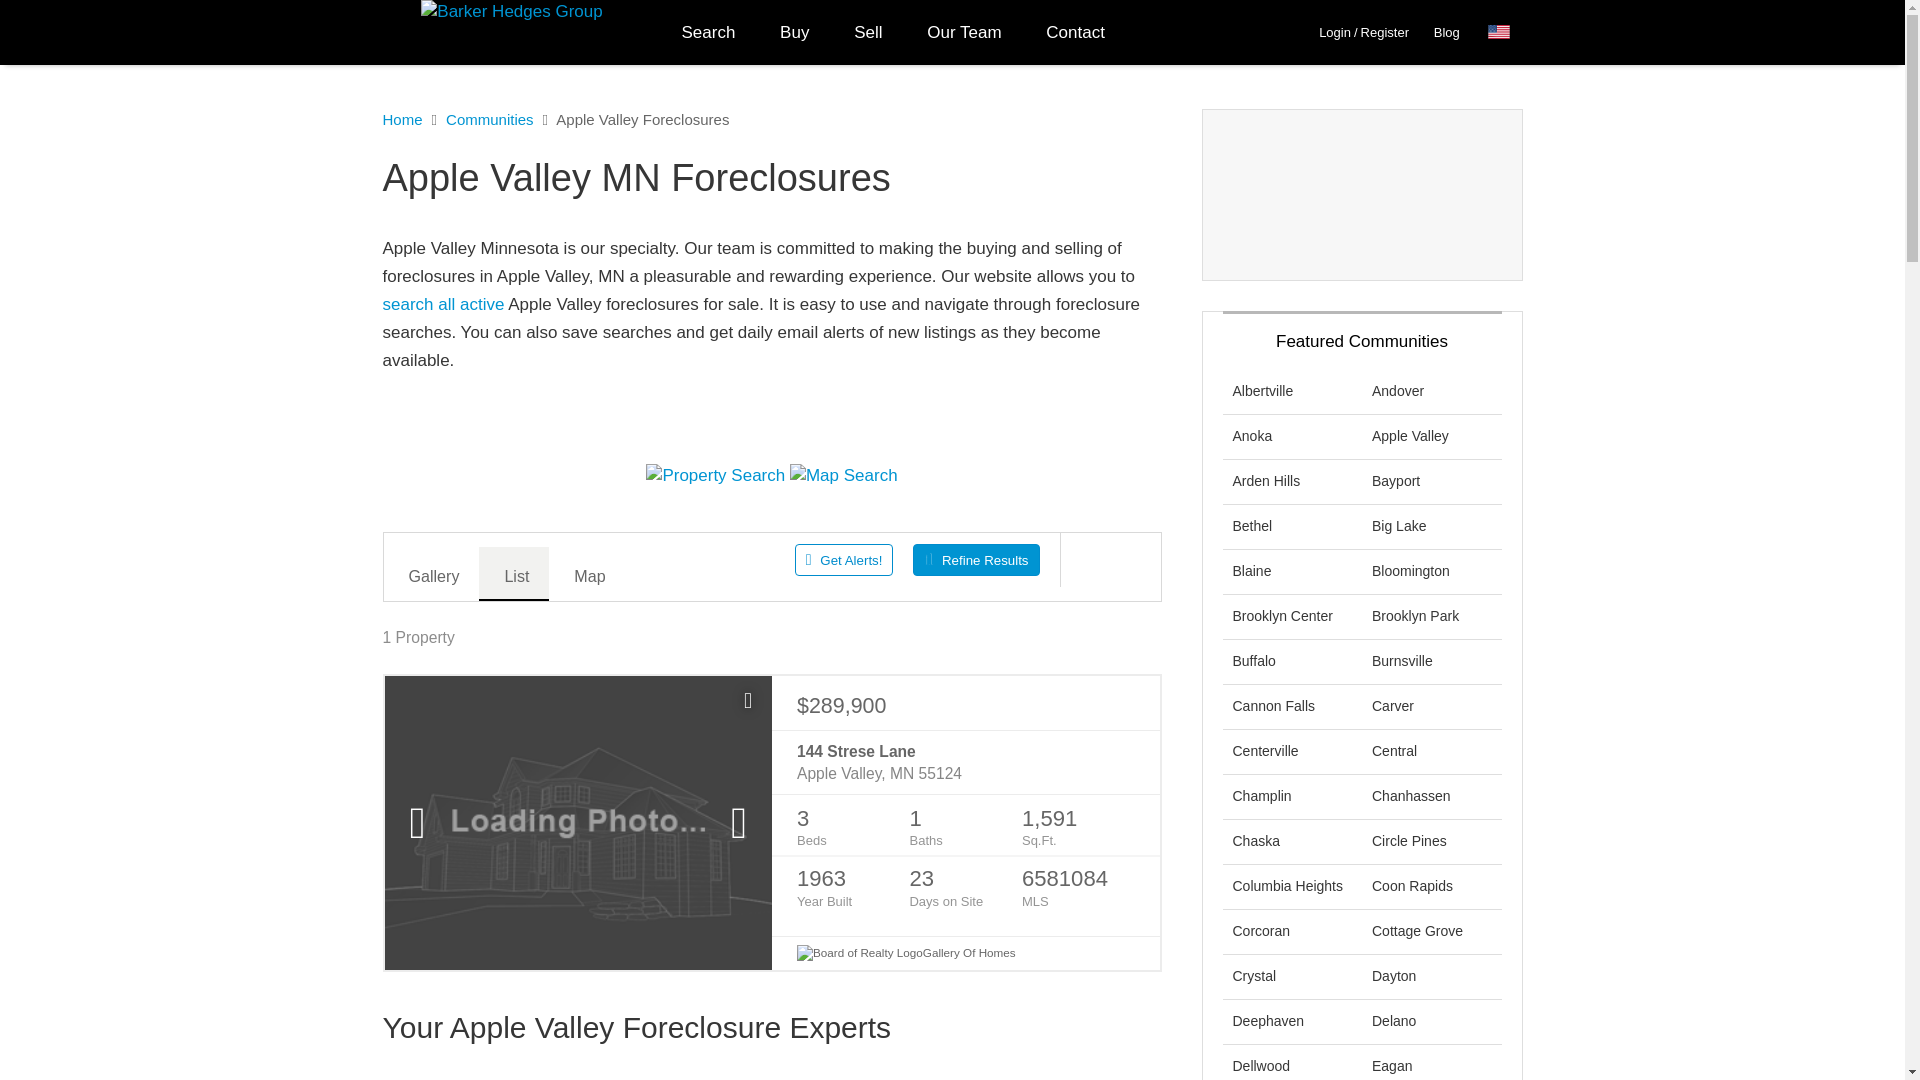 Image resolution: width=1920 pixels, height=1080 pixels. I want to click on Select Language, so click(1504, 32).